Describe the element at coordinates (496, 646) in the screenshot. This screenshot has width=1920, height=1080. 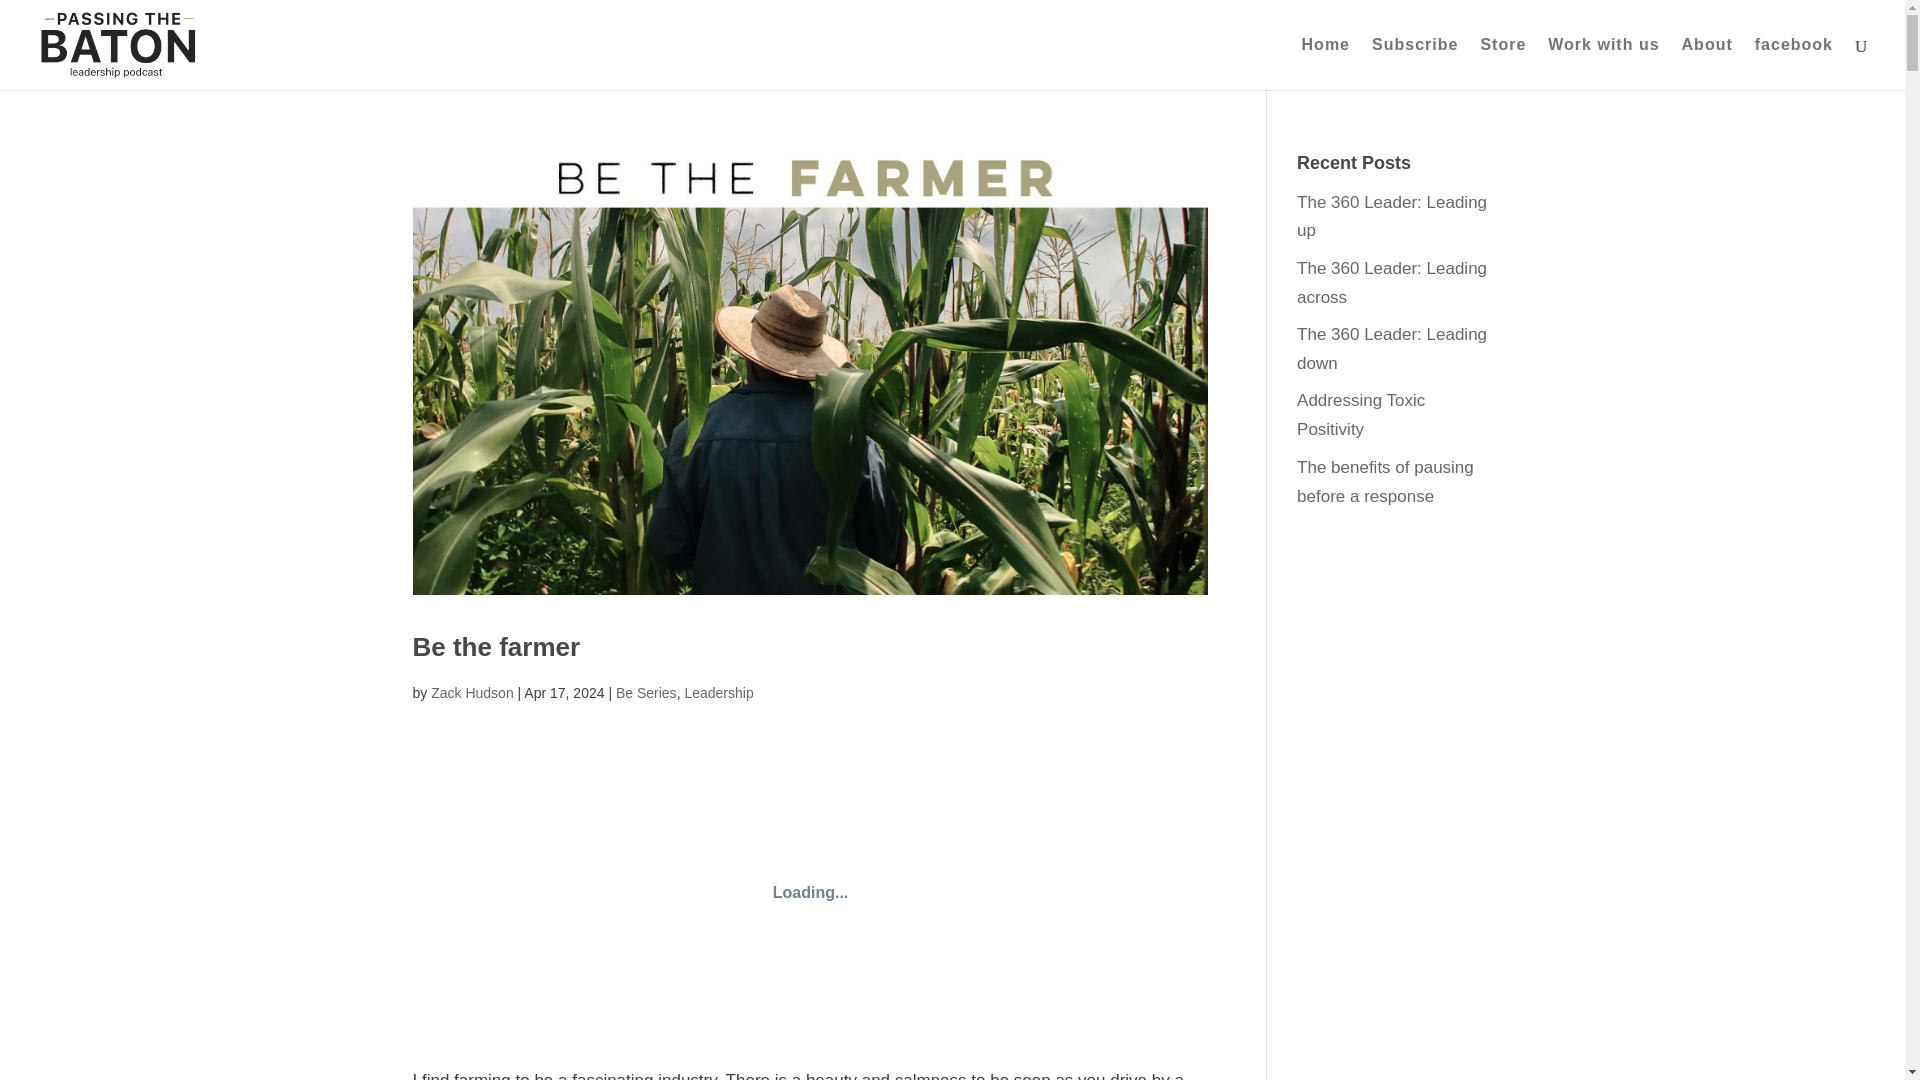
I see `Be the farmer` at that location.